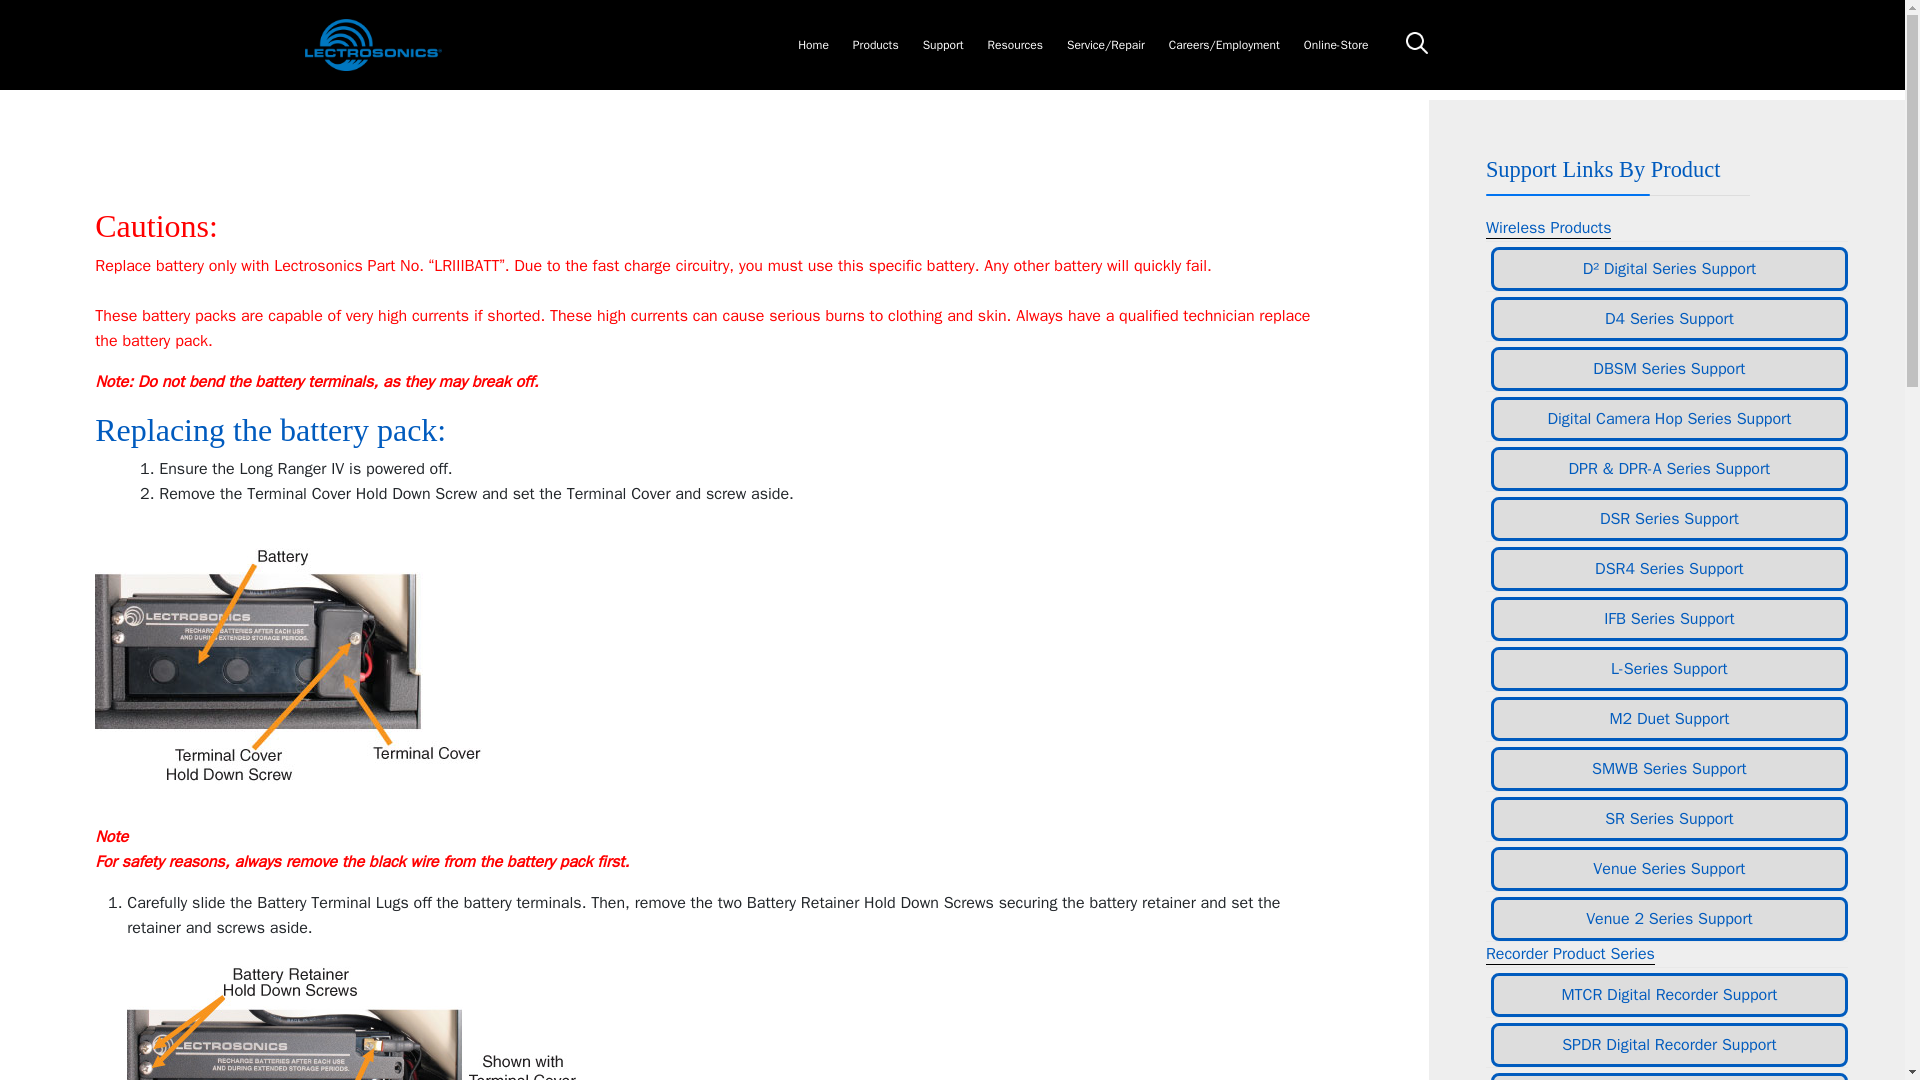 Image resolution: width=1920 pixels, height=1080 pixels. I want to click on Venue Series Support, so click(1669, 868).